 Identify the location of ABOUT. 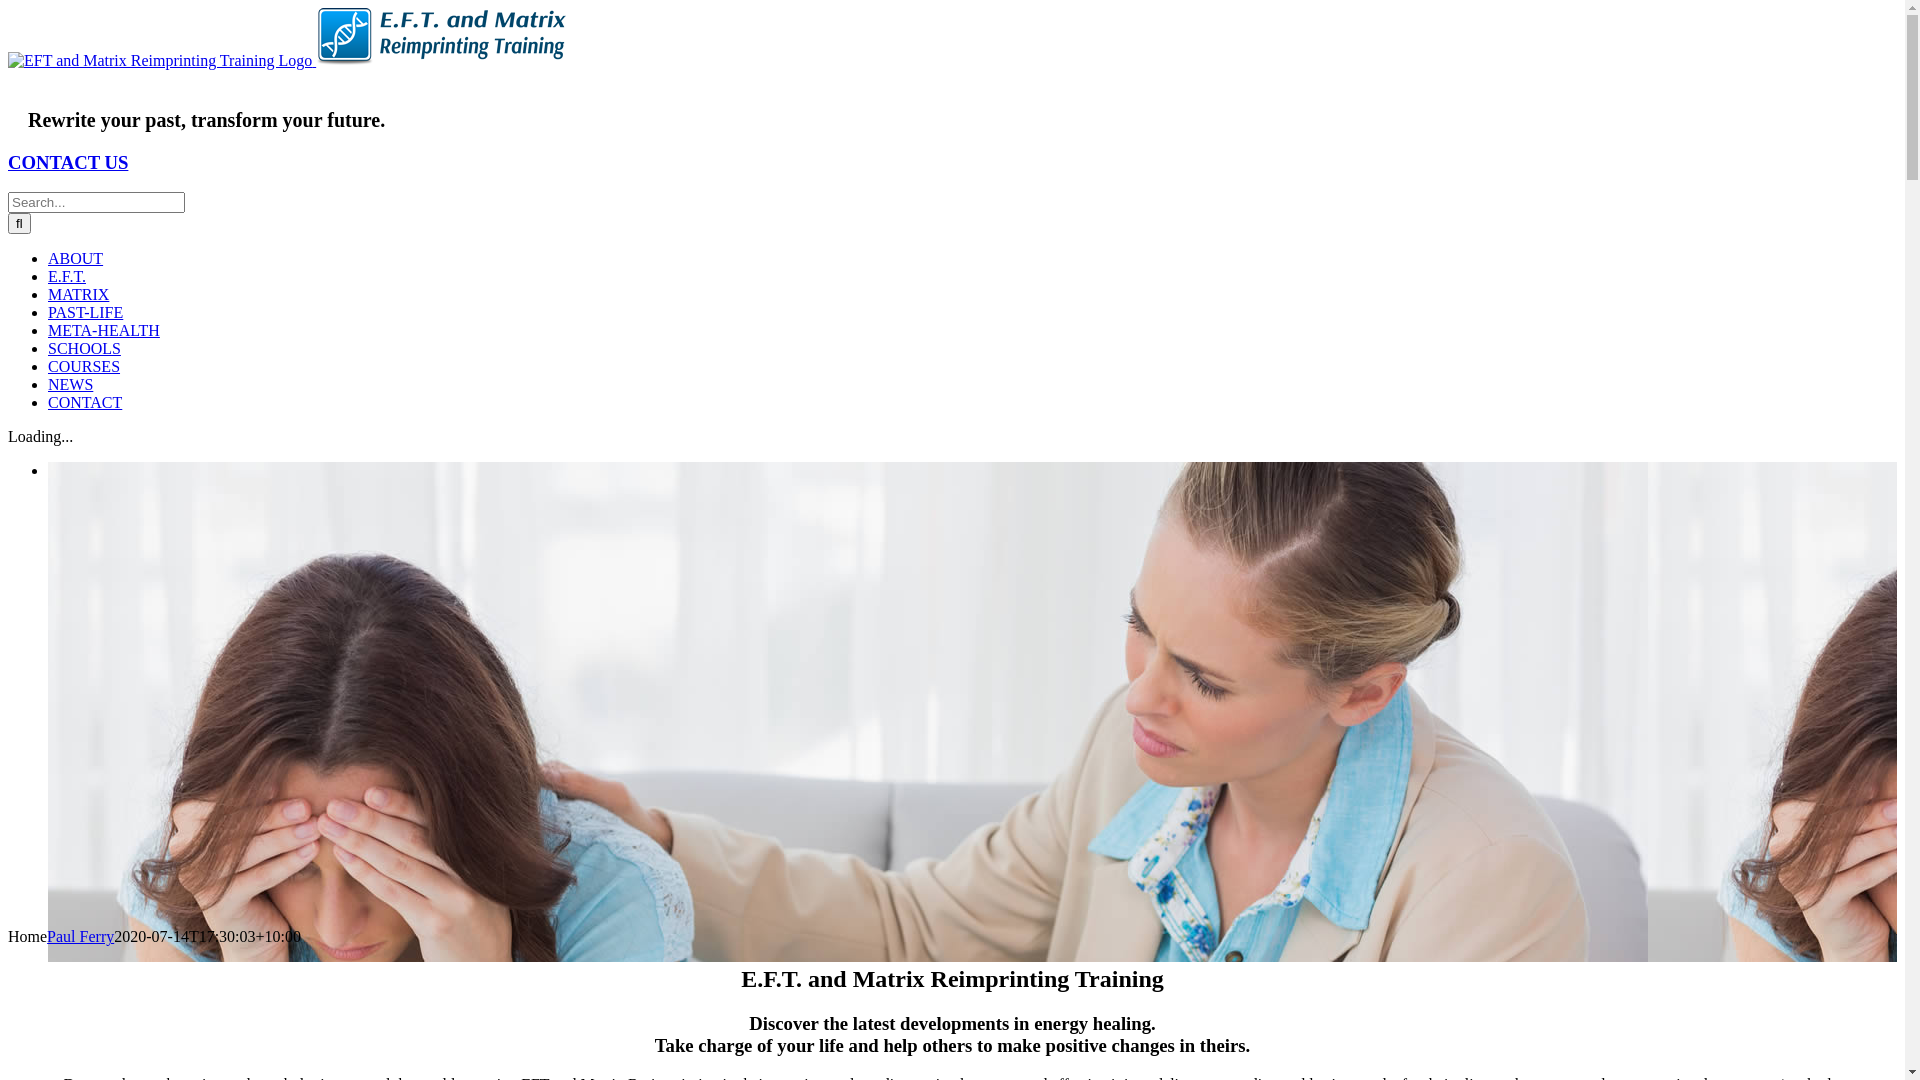
(76, 258).